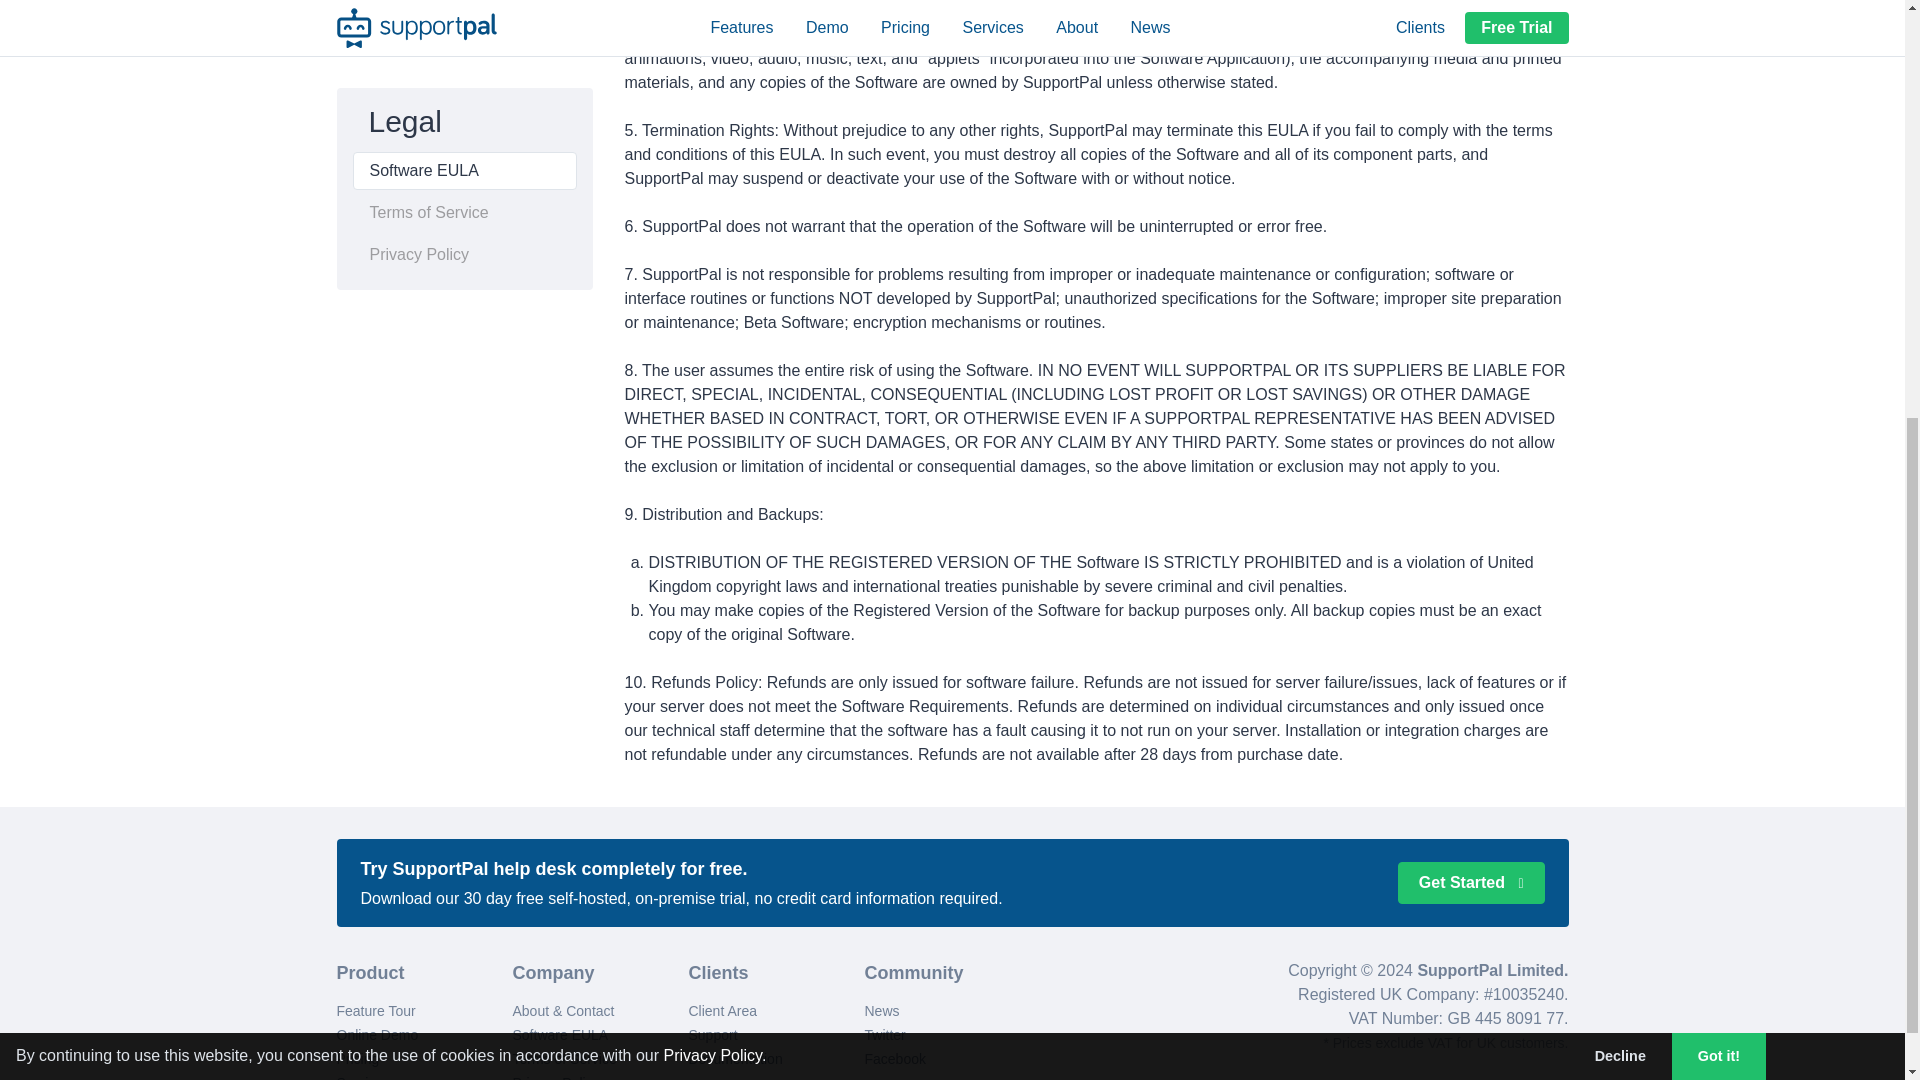 The image size is (1920, 1080). Describe the element at coordinates (884, 1035) in the screenshot. I see `Twitter` at that location.